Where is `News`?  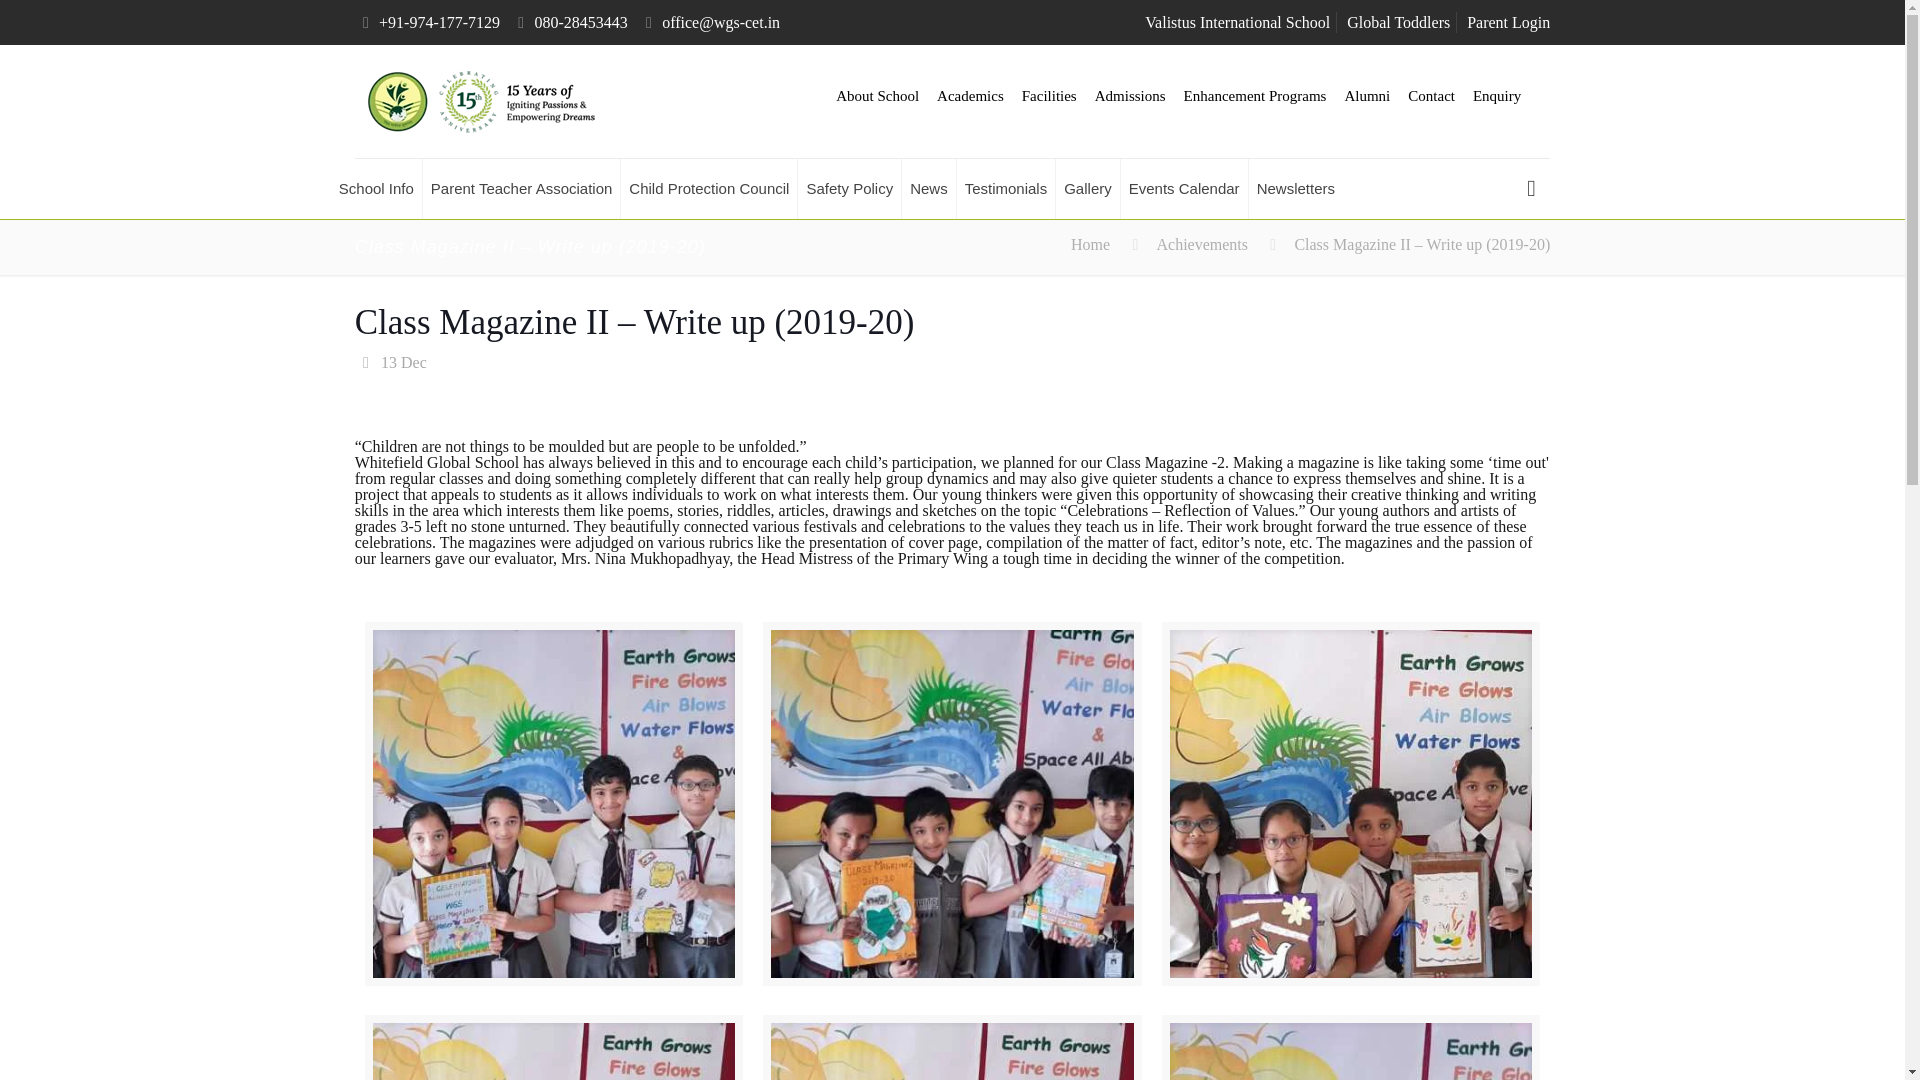 News is located at coordinates (929, 188).